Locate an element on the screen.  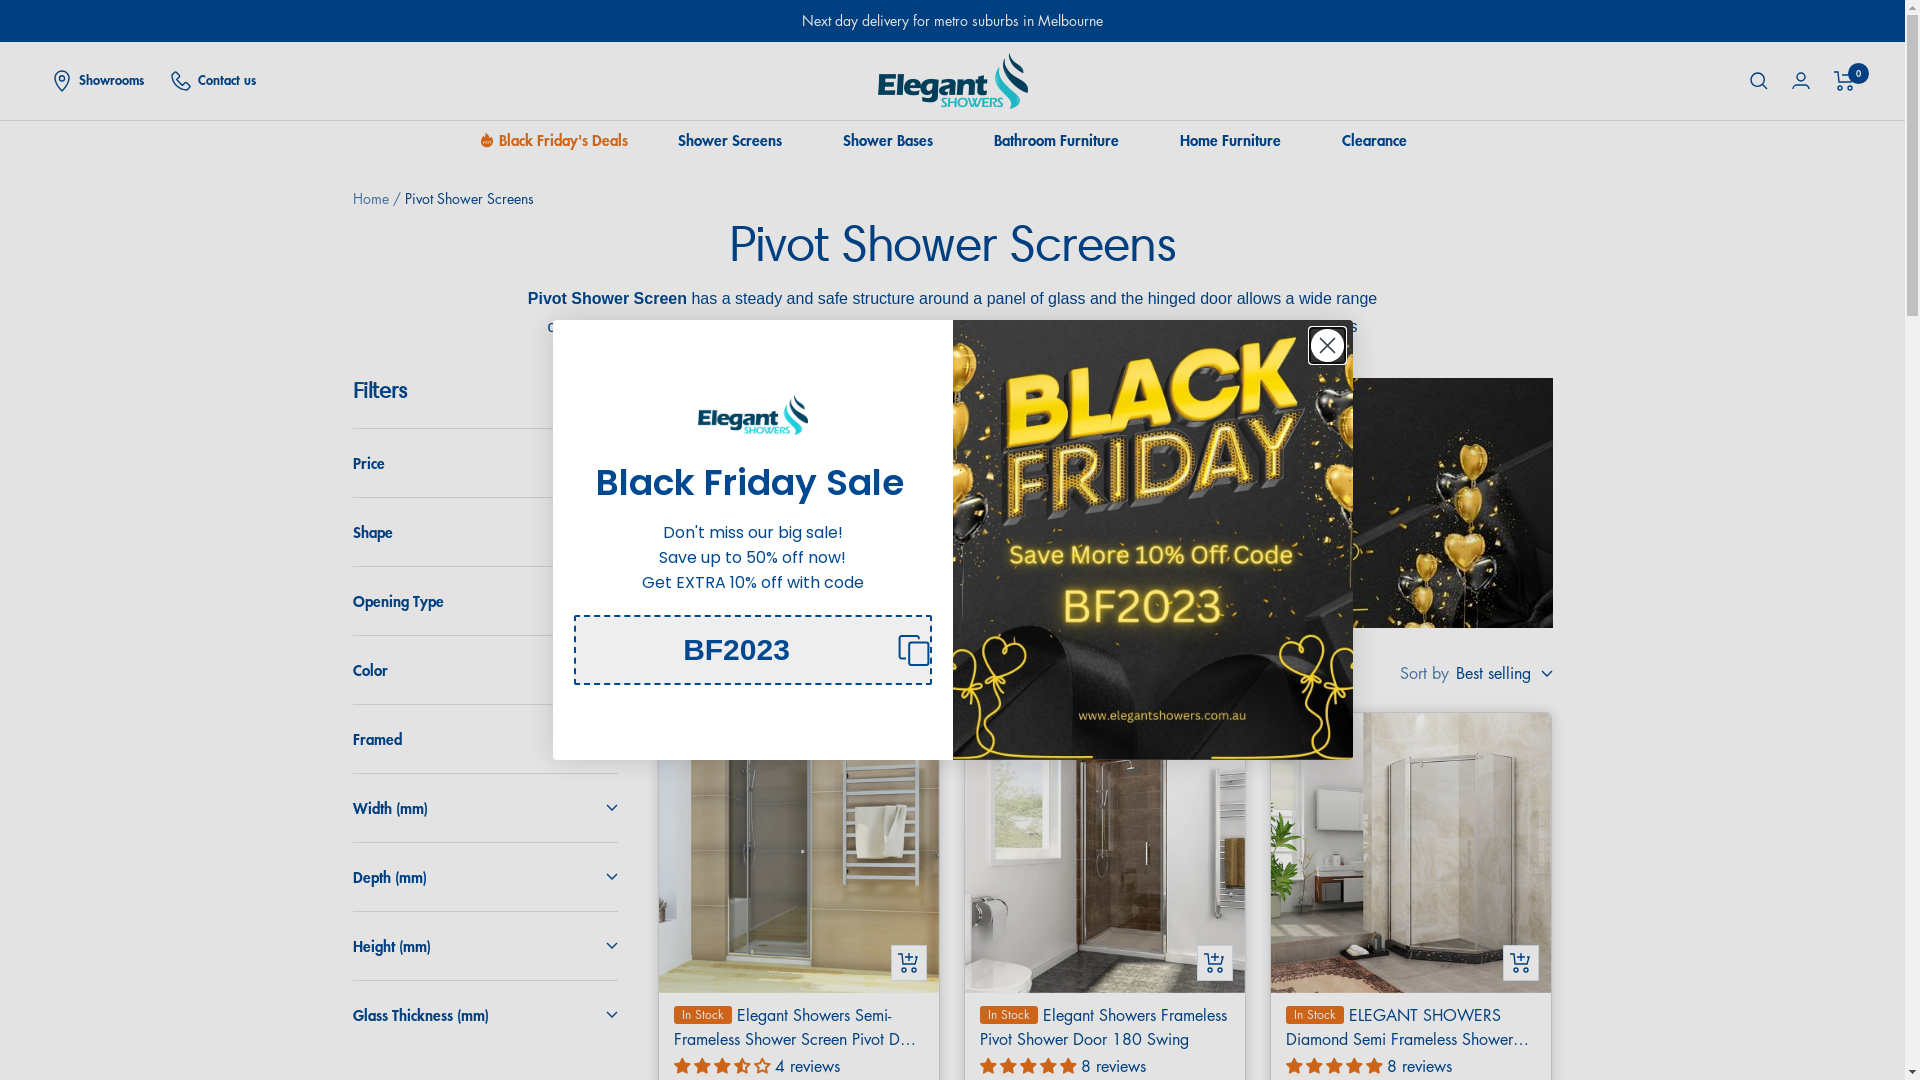
Contact us is located at coordinates (212, 81).